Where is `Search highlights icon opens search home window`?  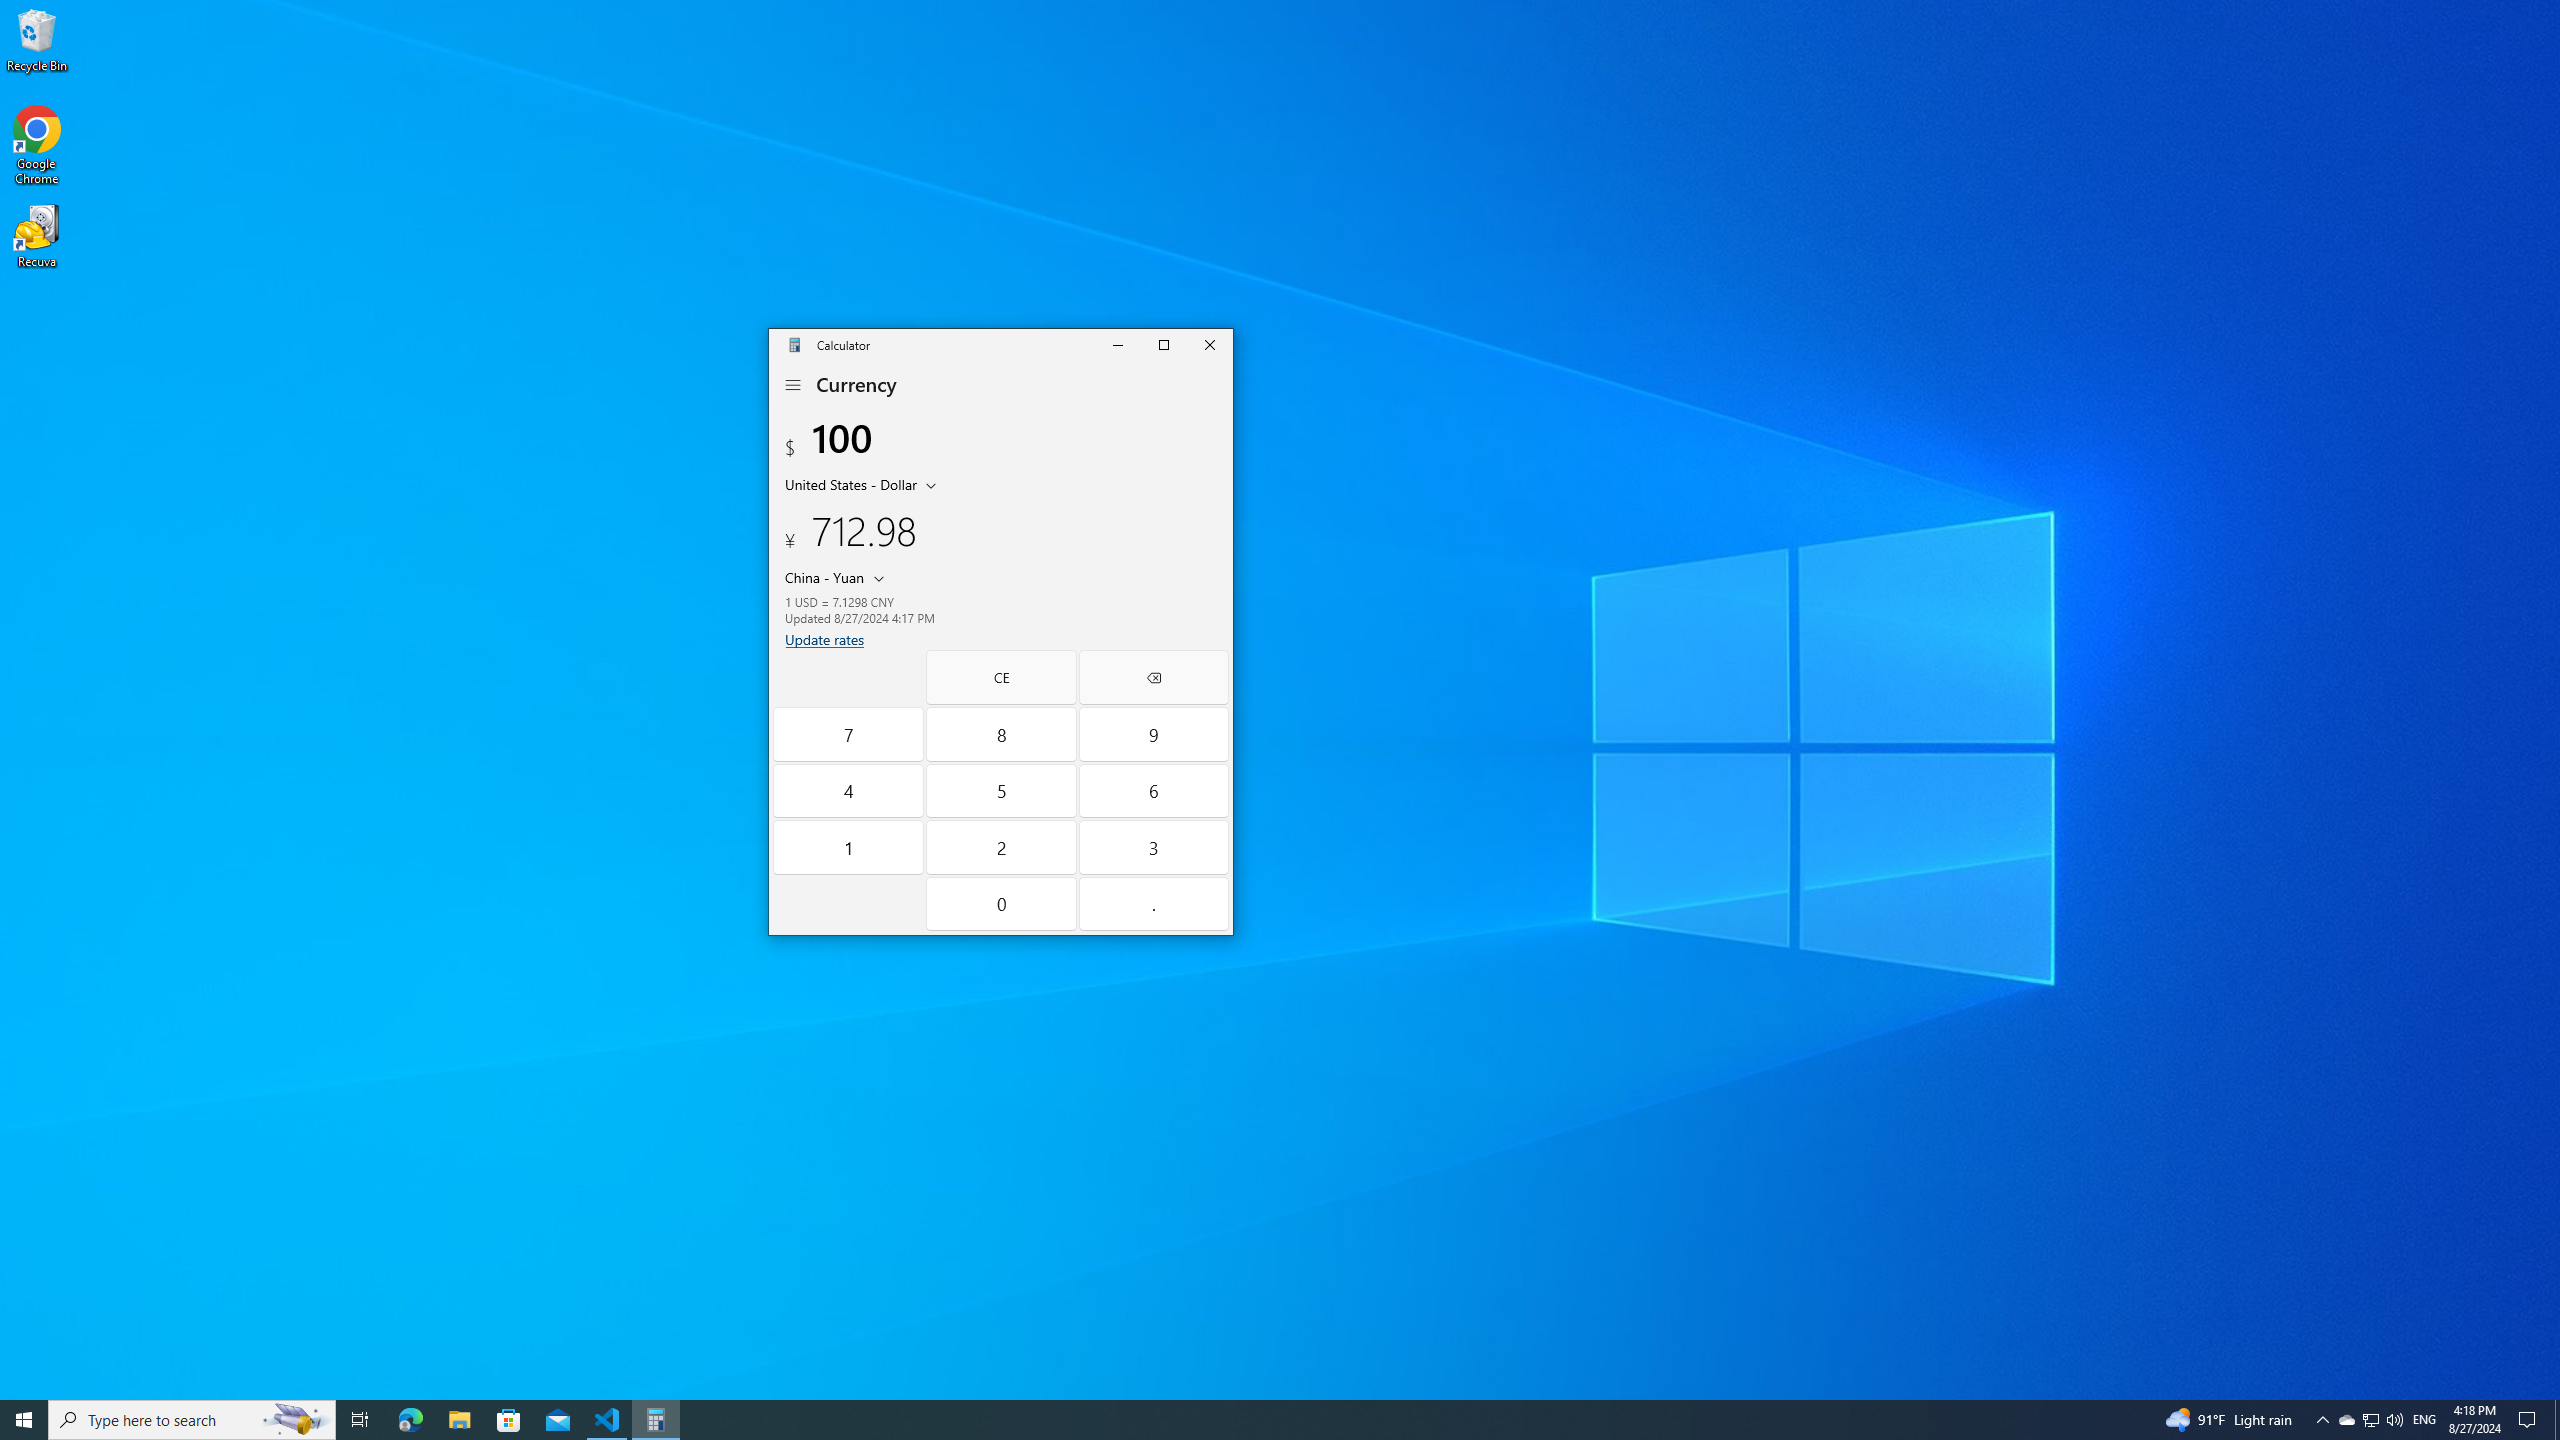
Search highlights icon opens search home window is located at coordinates (1152, 904).